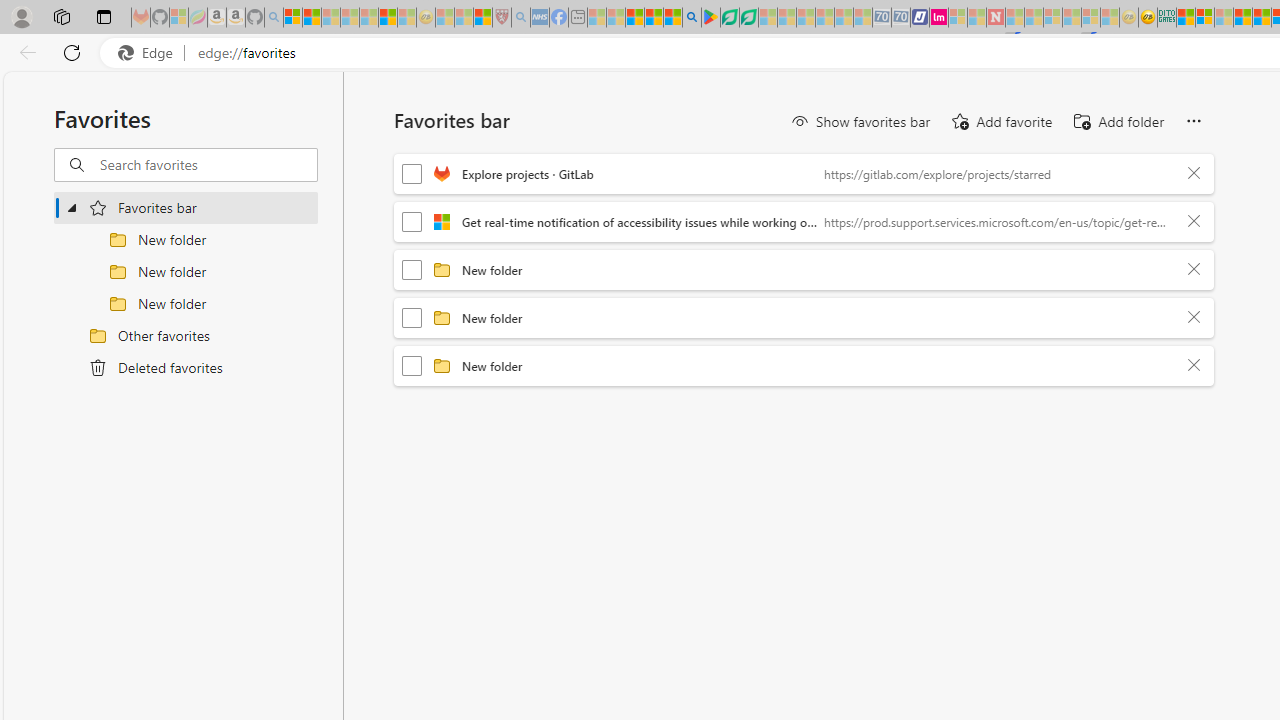 Image resolution: width=1280 pixels, height=720 pixels. I want to click on Terms of Use Agreement, so click(729, 18).